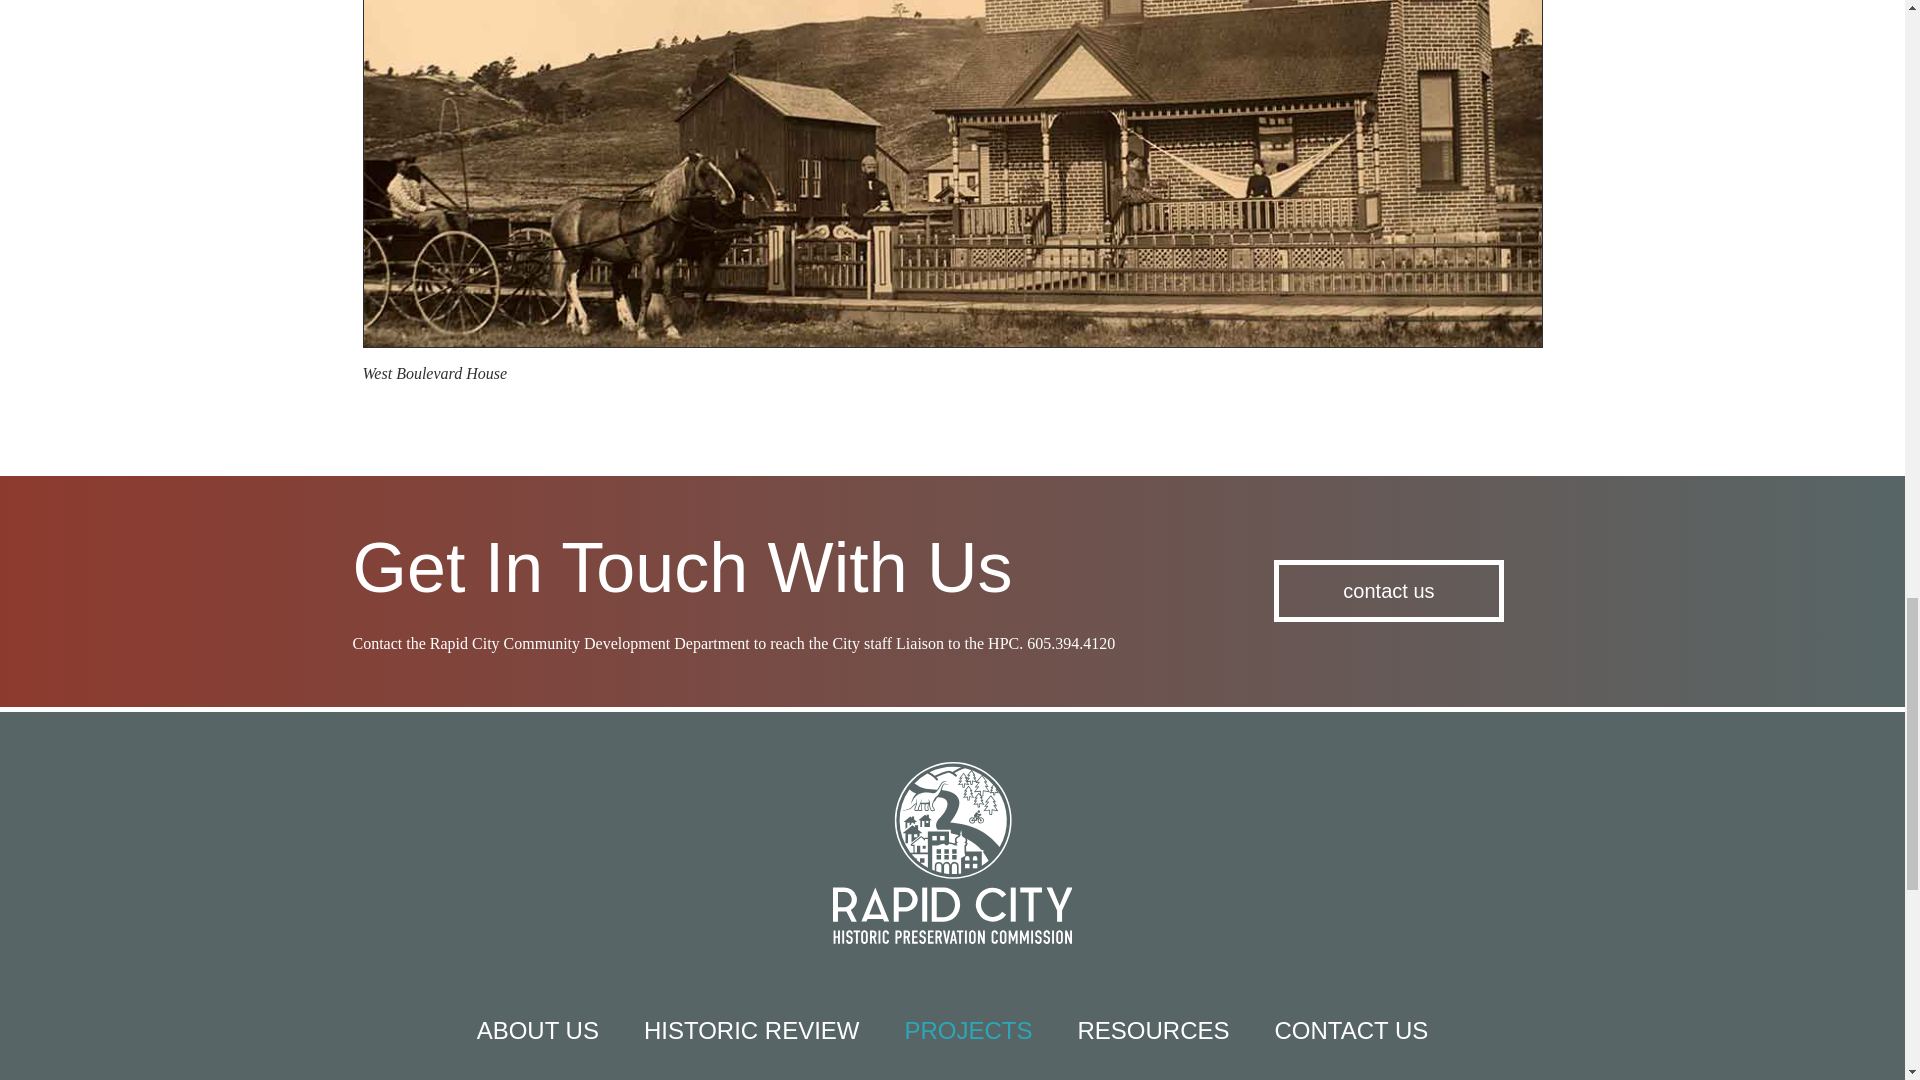  Describe the element at coordinates (752, 1031) in the screenshot. I see `HISTORIC REVIEW` at that location.